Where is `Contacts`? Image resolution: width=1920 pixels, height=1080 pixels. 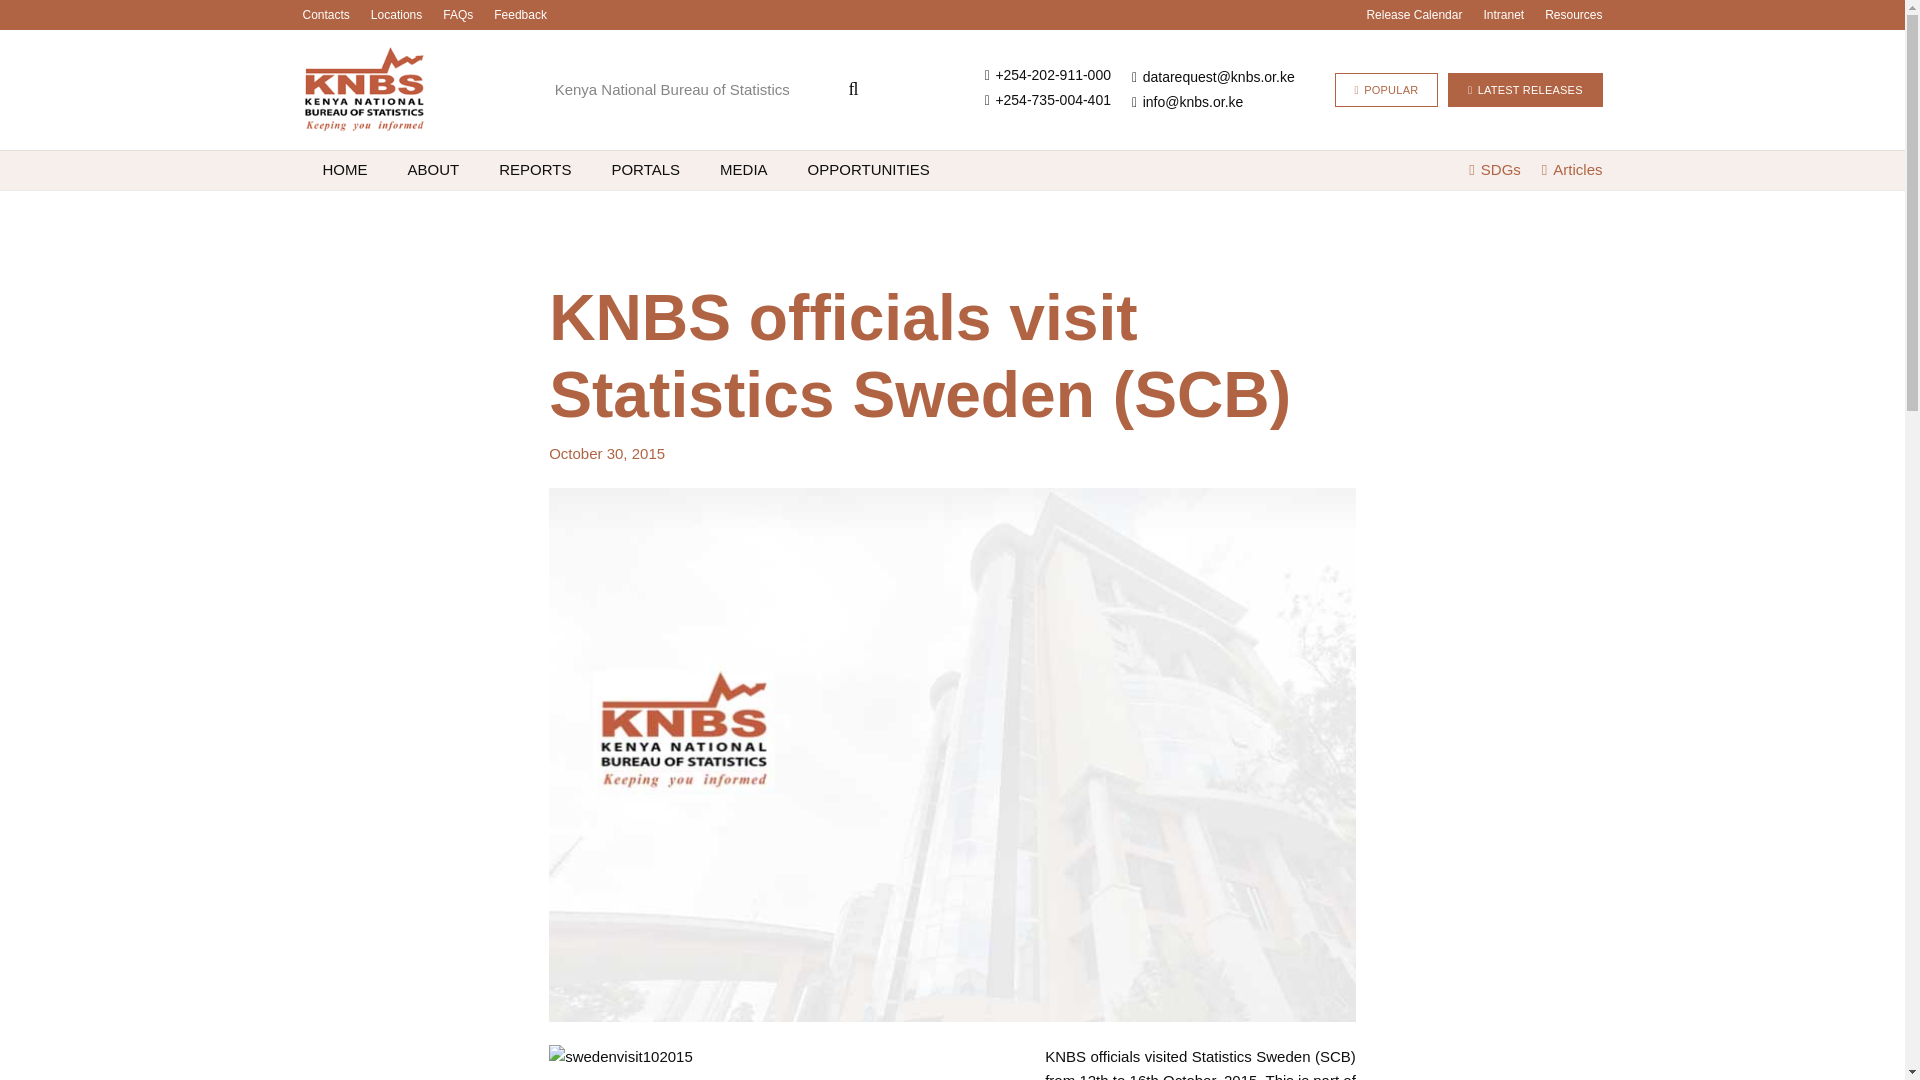
Contacts is located at coordinates (325, 14).